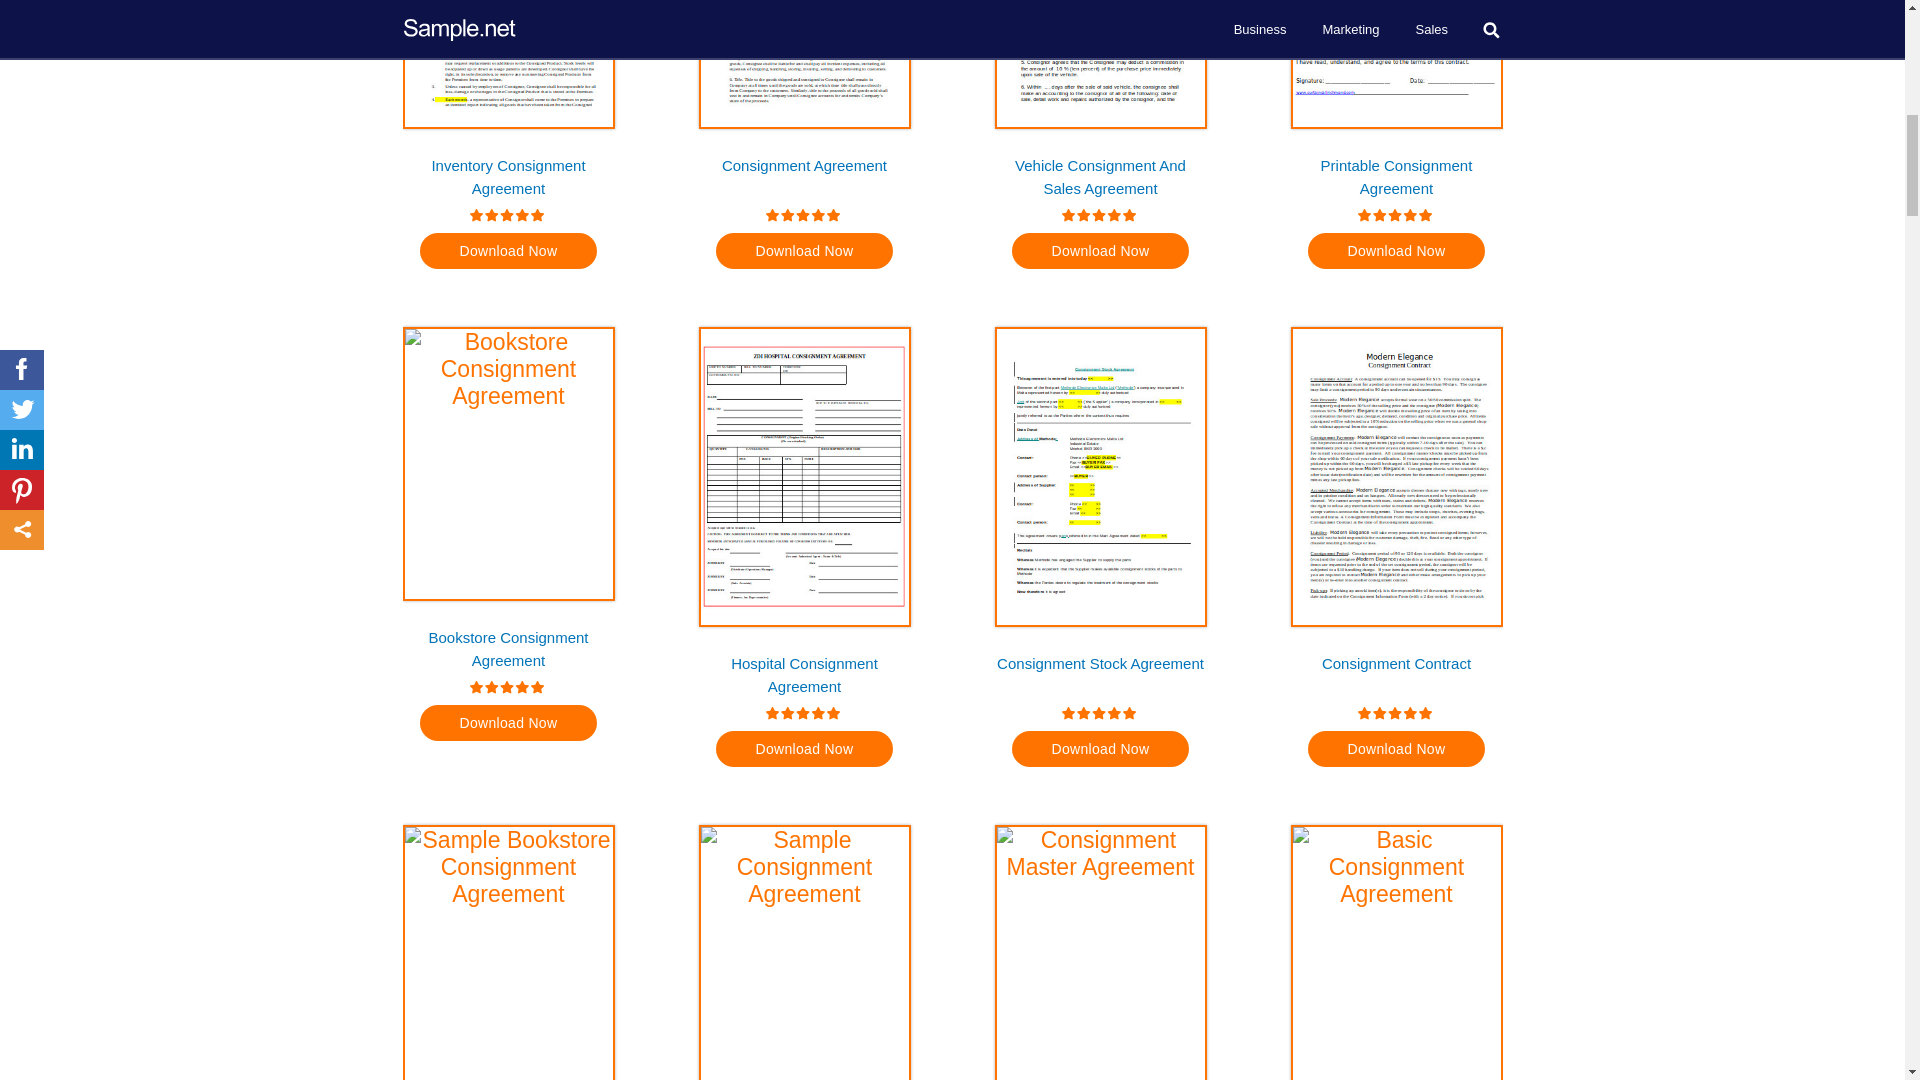 This screenshot has width=1920, height=1080. I want to click on Consignment Stock Agreement, so click(1100, 674).